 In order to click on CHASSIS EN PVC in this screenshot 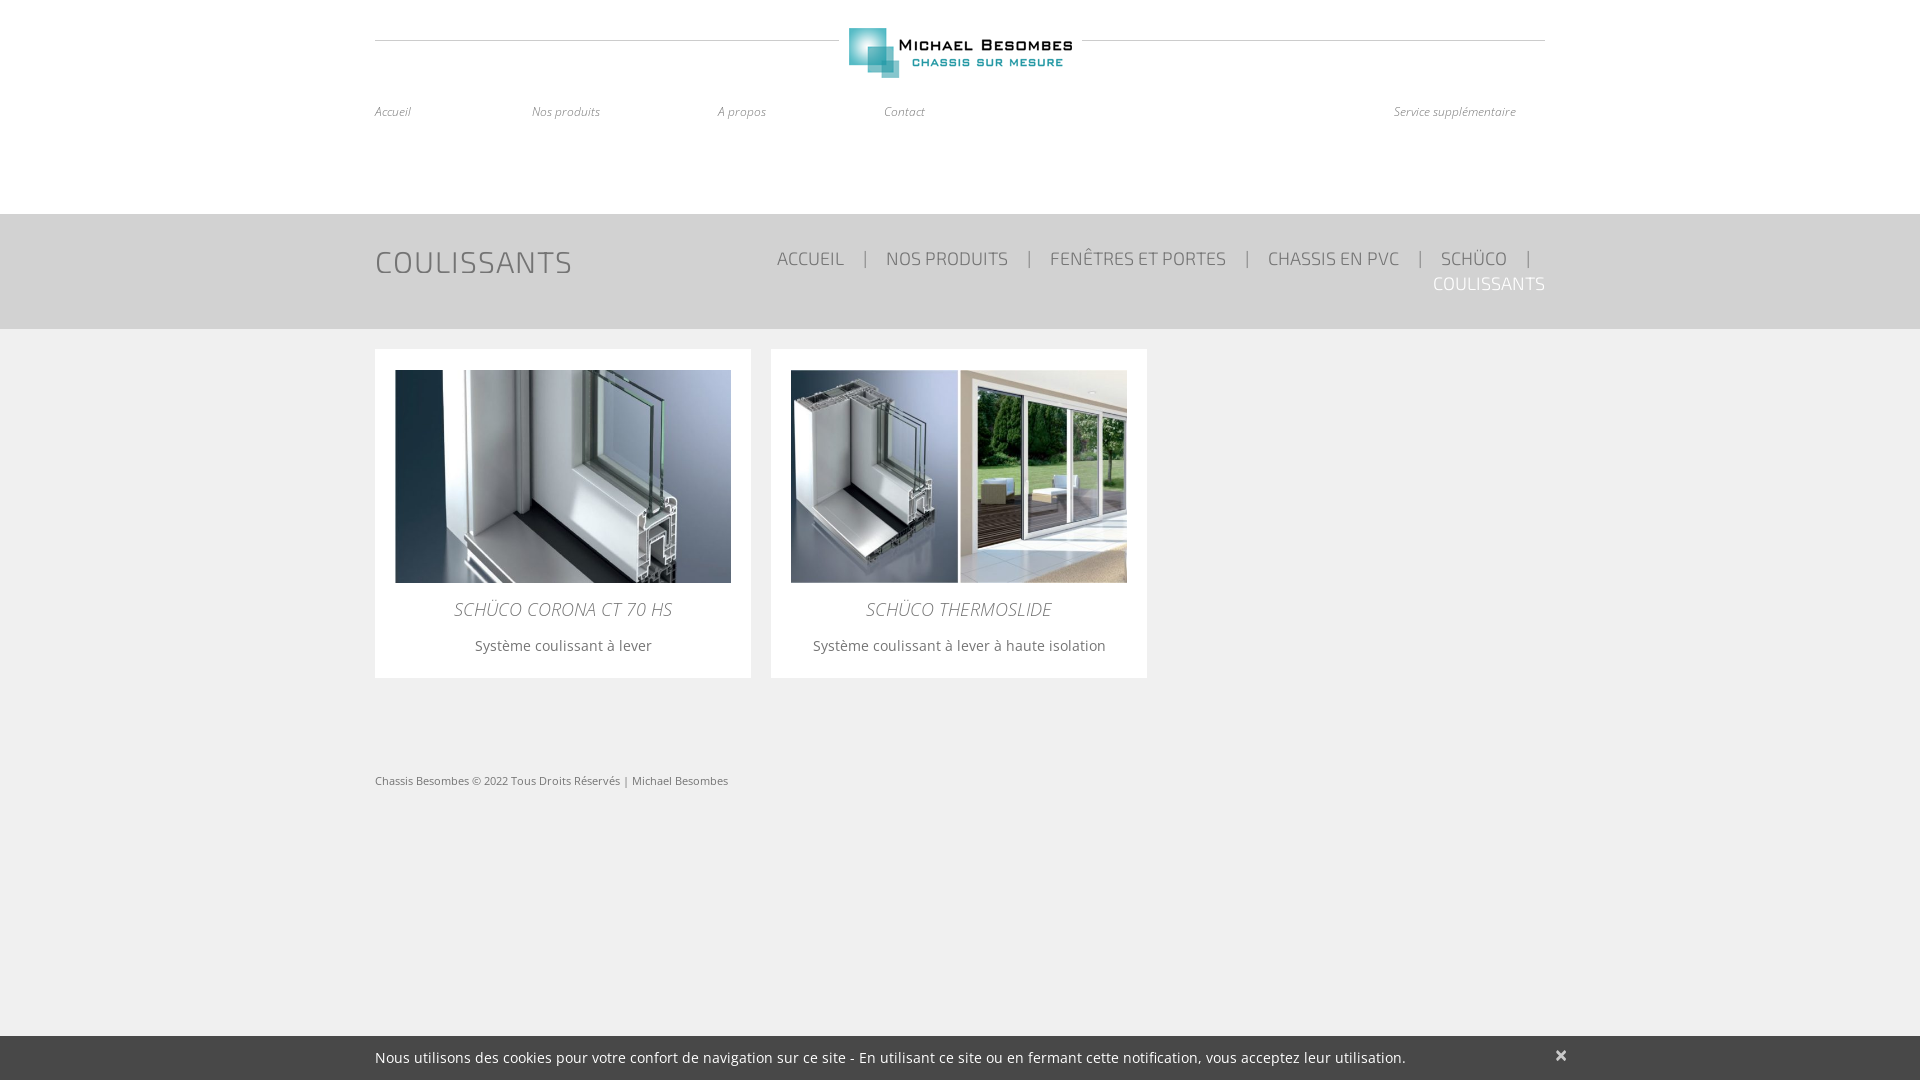, I will do `click(1334, 258)`.